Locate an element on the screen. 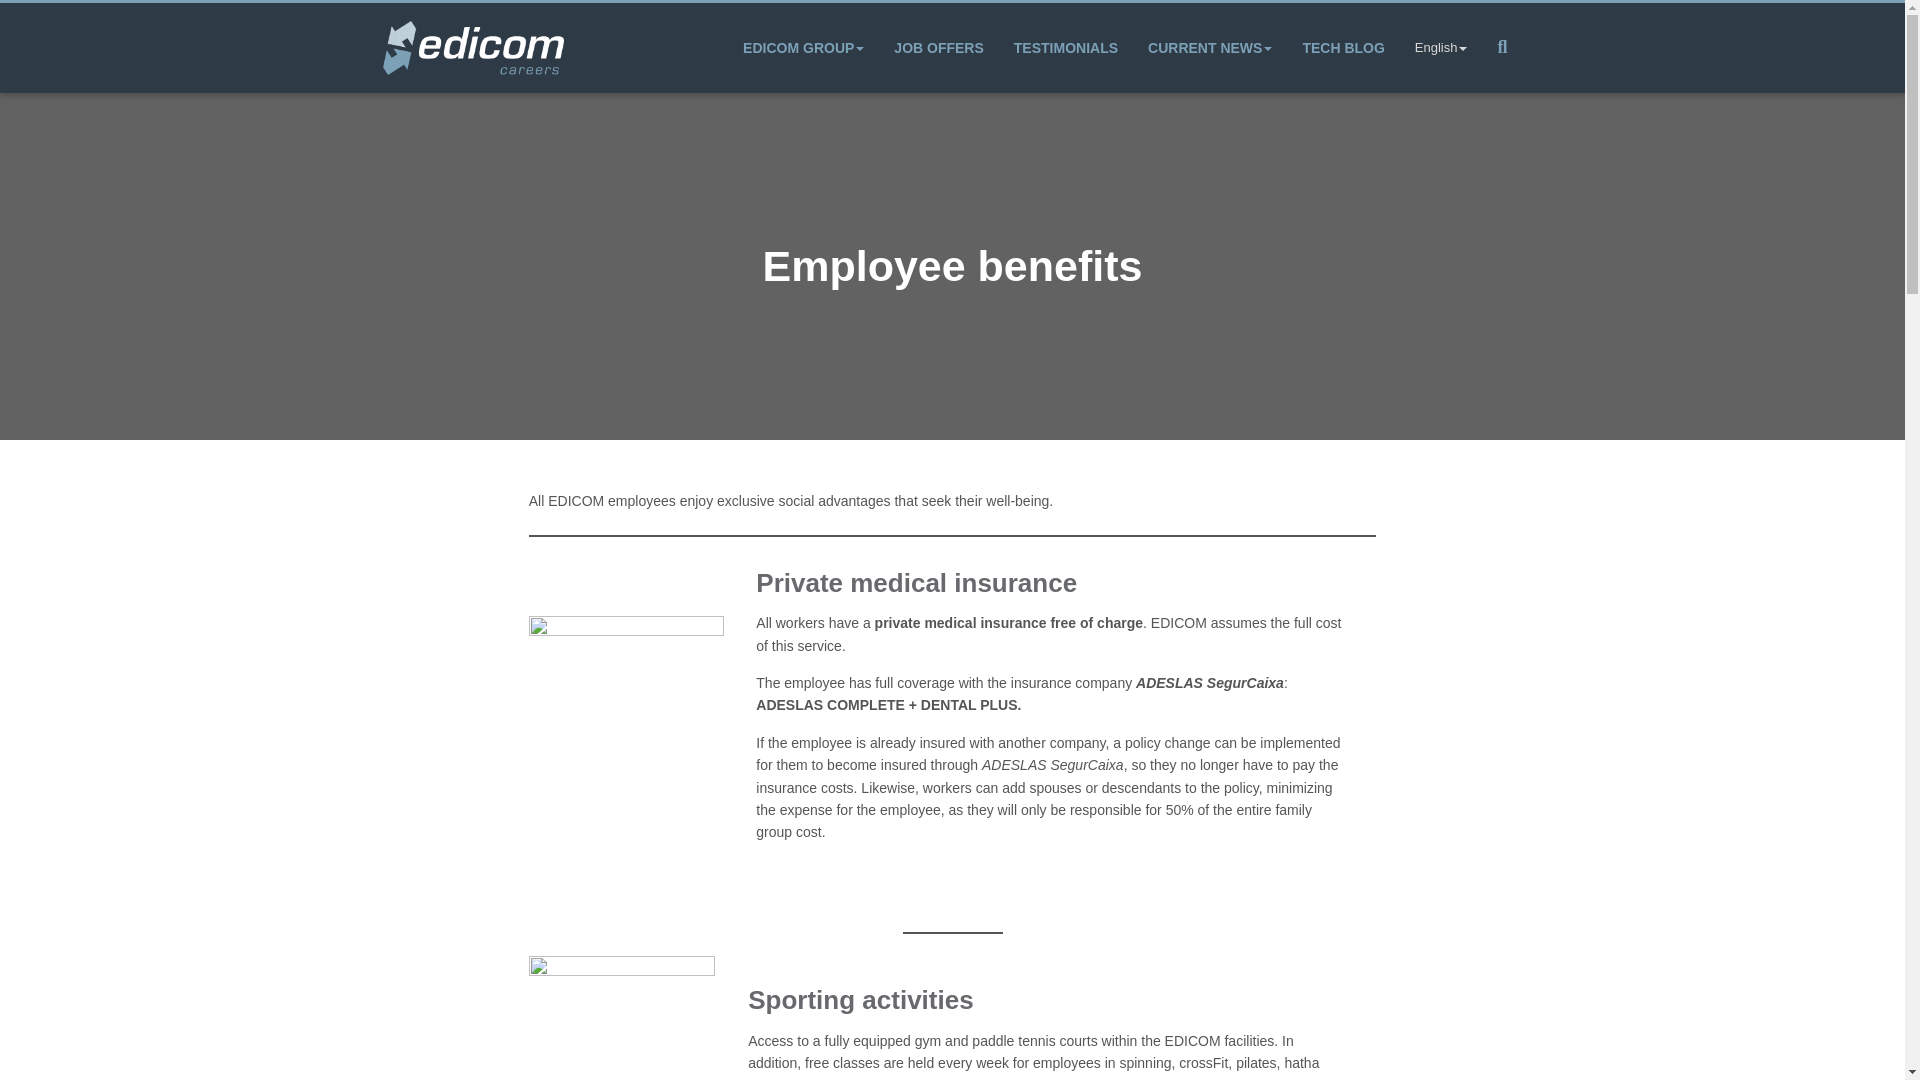 The image size is (1920, 1080). Current news is located at coordinates (1209, 48).